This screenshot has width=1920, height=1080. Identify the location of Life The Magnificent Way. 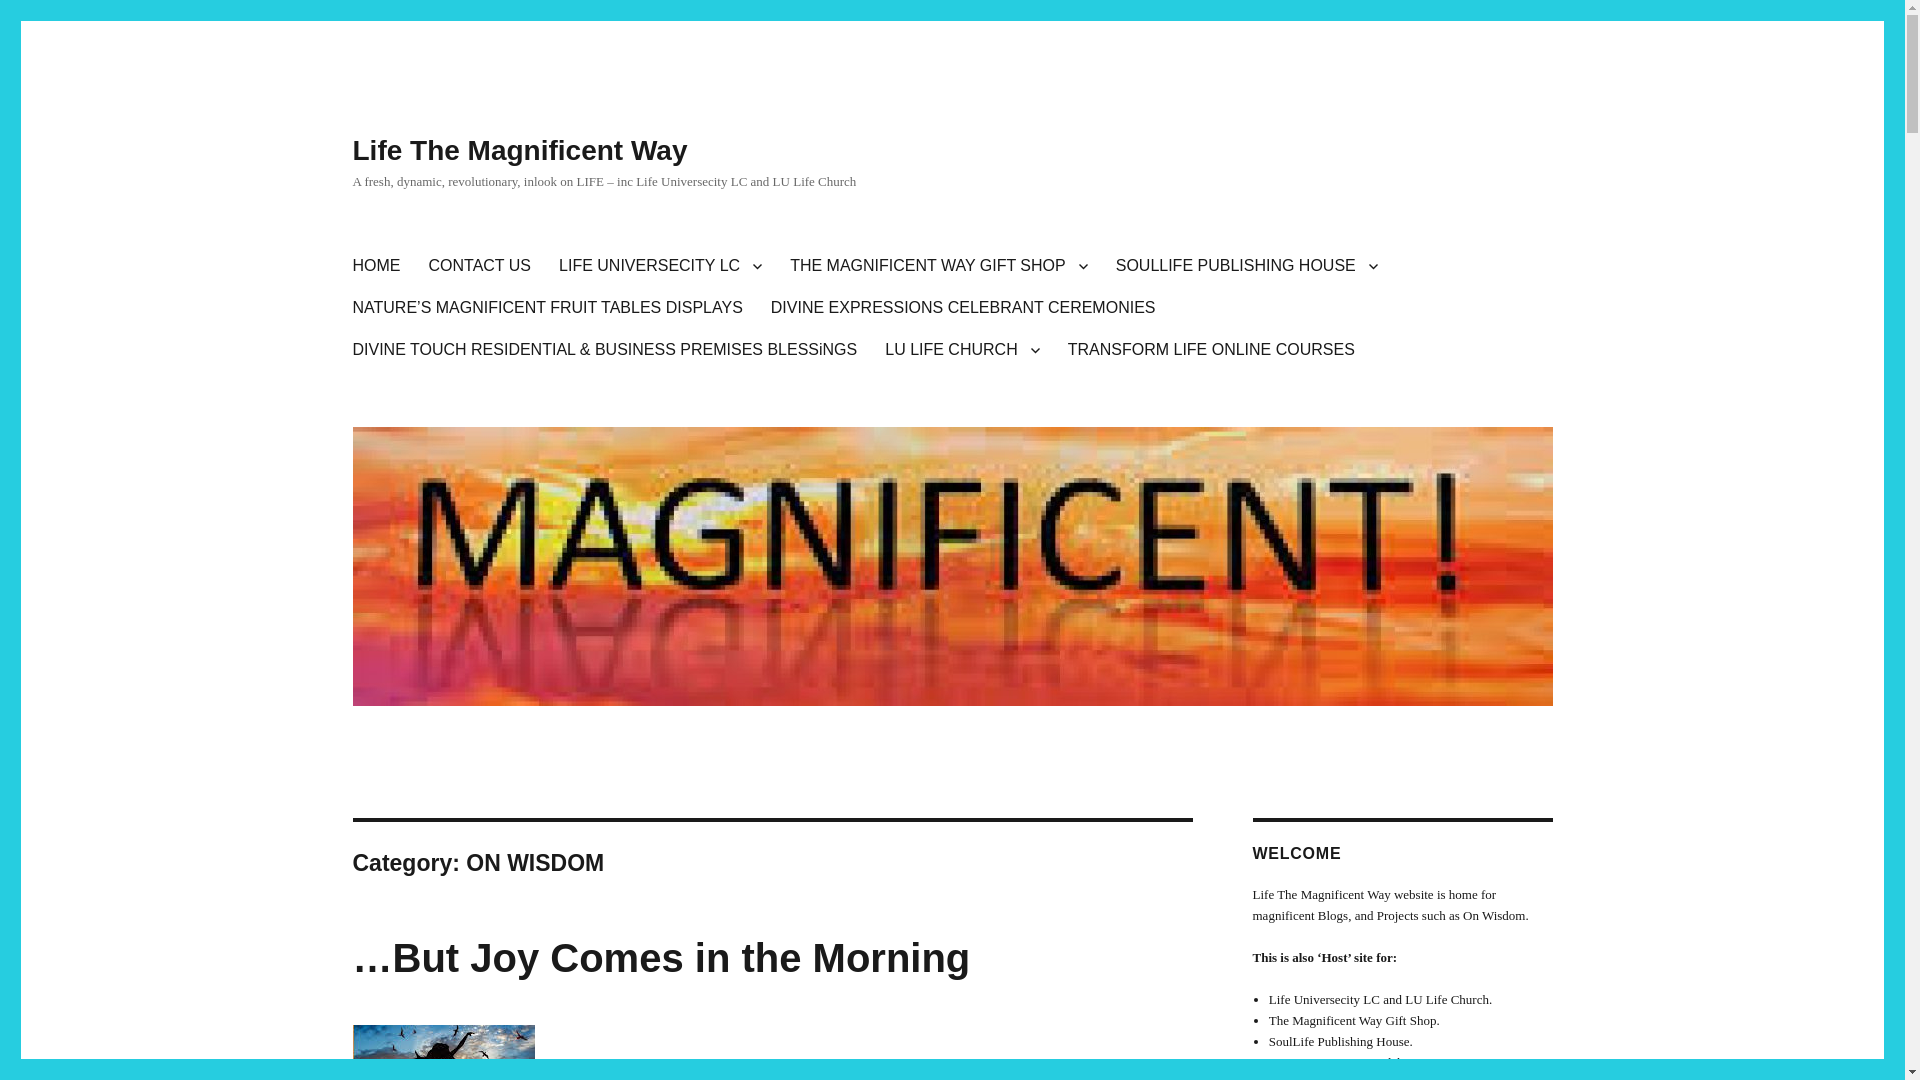
(519, 150).